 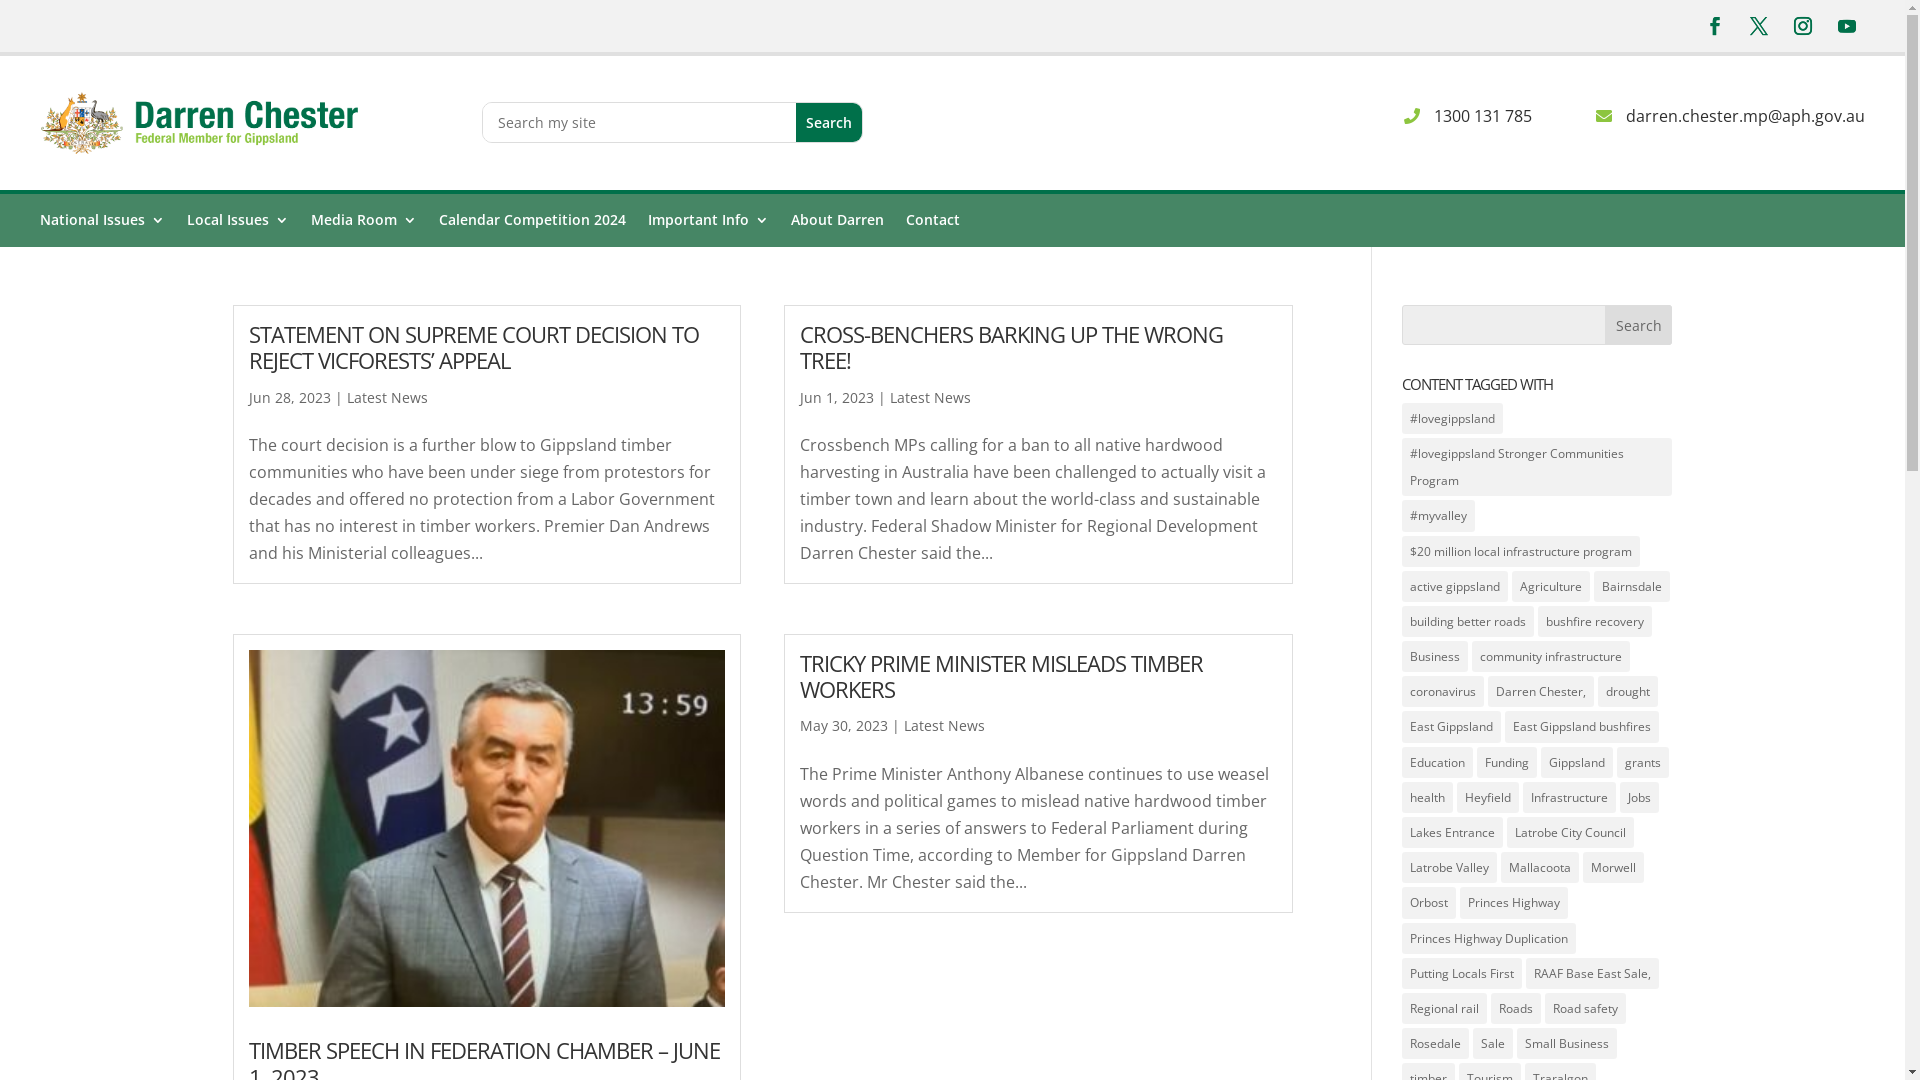 What do you see at coordinates (238, 224) in the screenshot?
I see `Local Issues` at bounding box center [238, 224].